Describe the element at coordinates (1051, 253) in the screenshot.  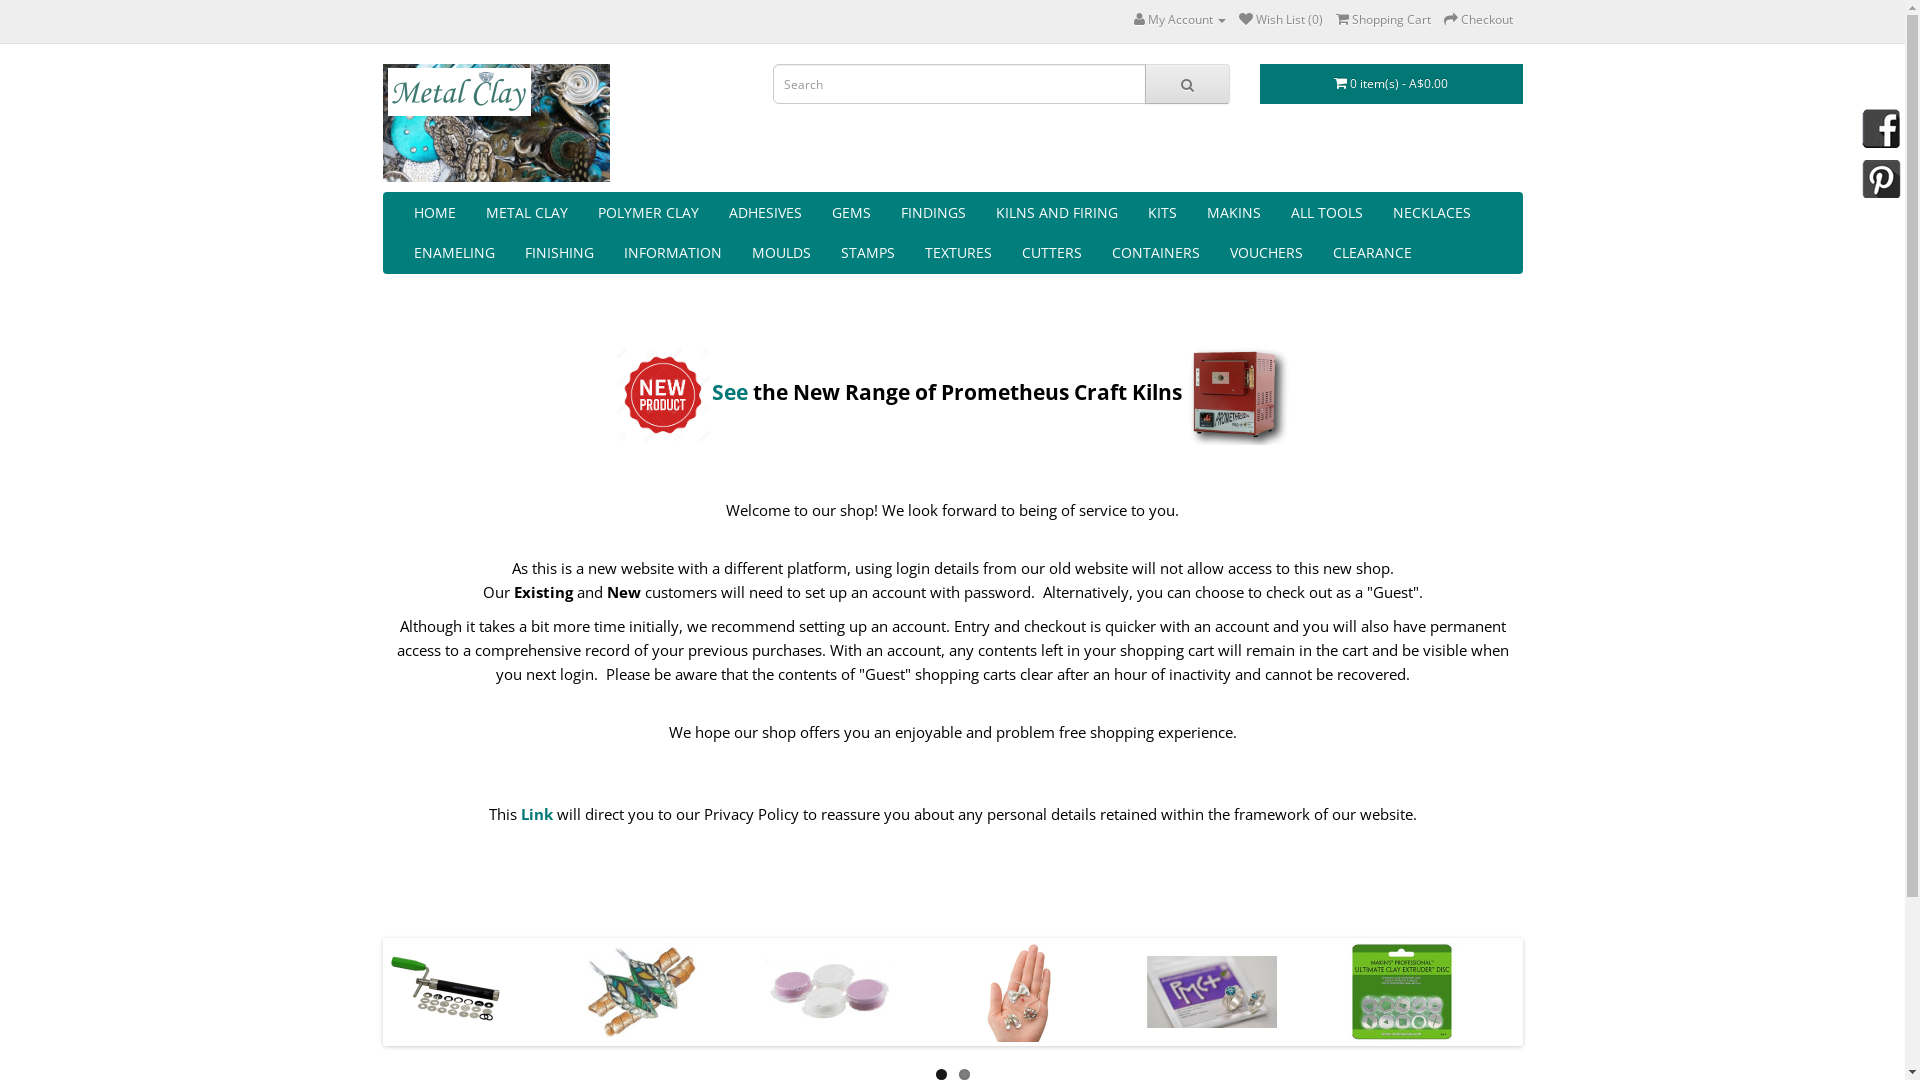
I see `CUTTERS` at that location.